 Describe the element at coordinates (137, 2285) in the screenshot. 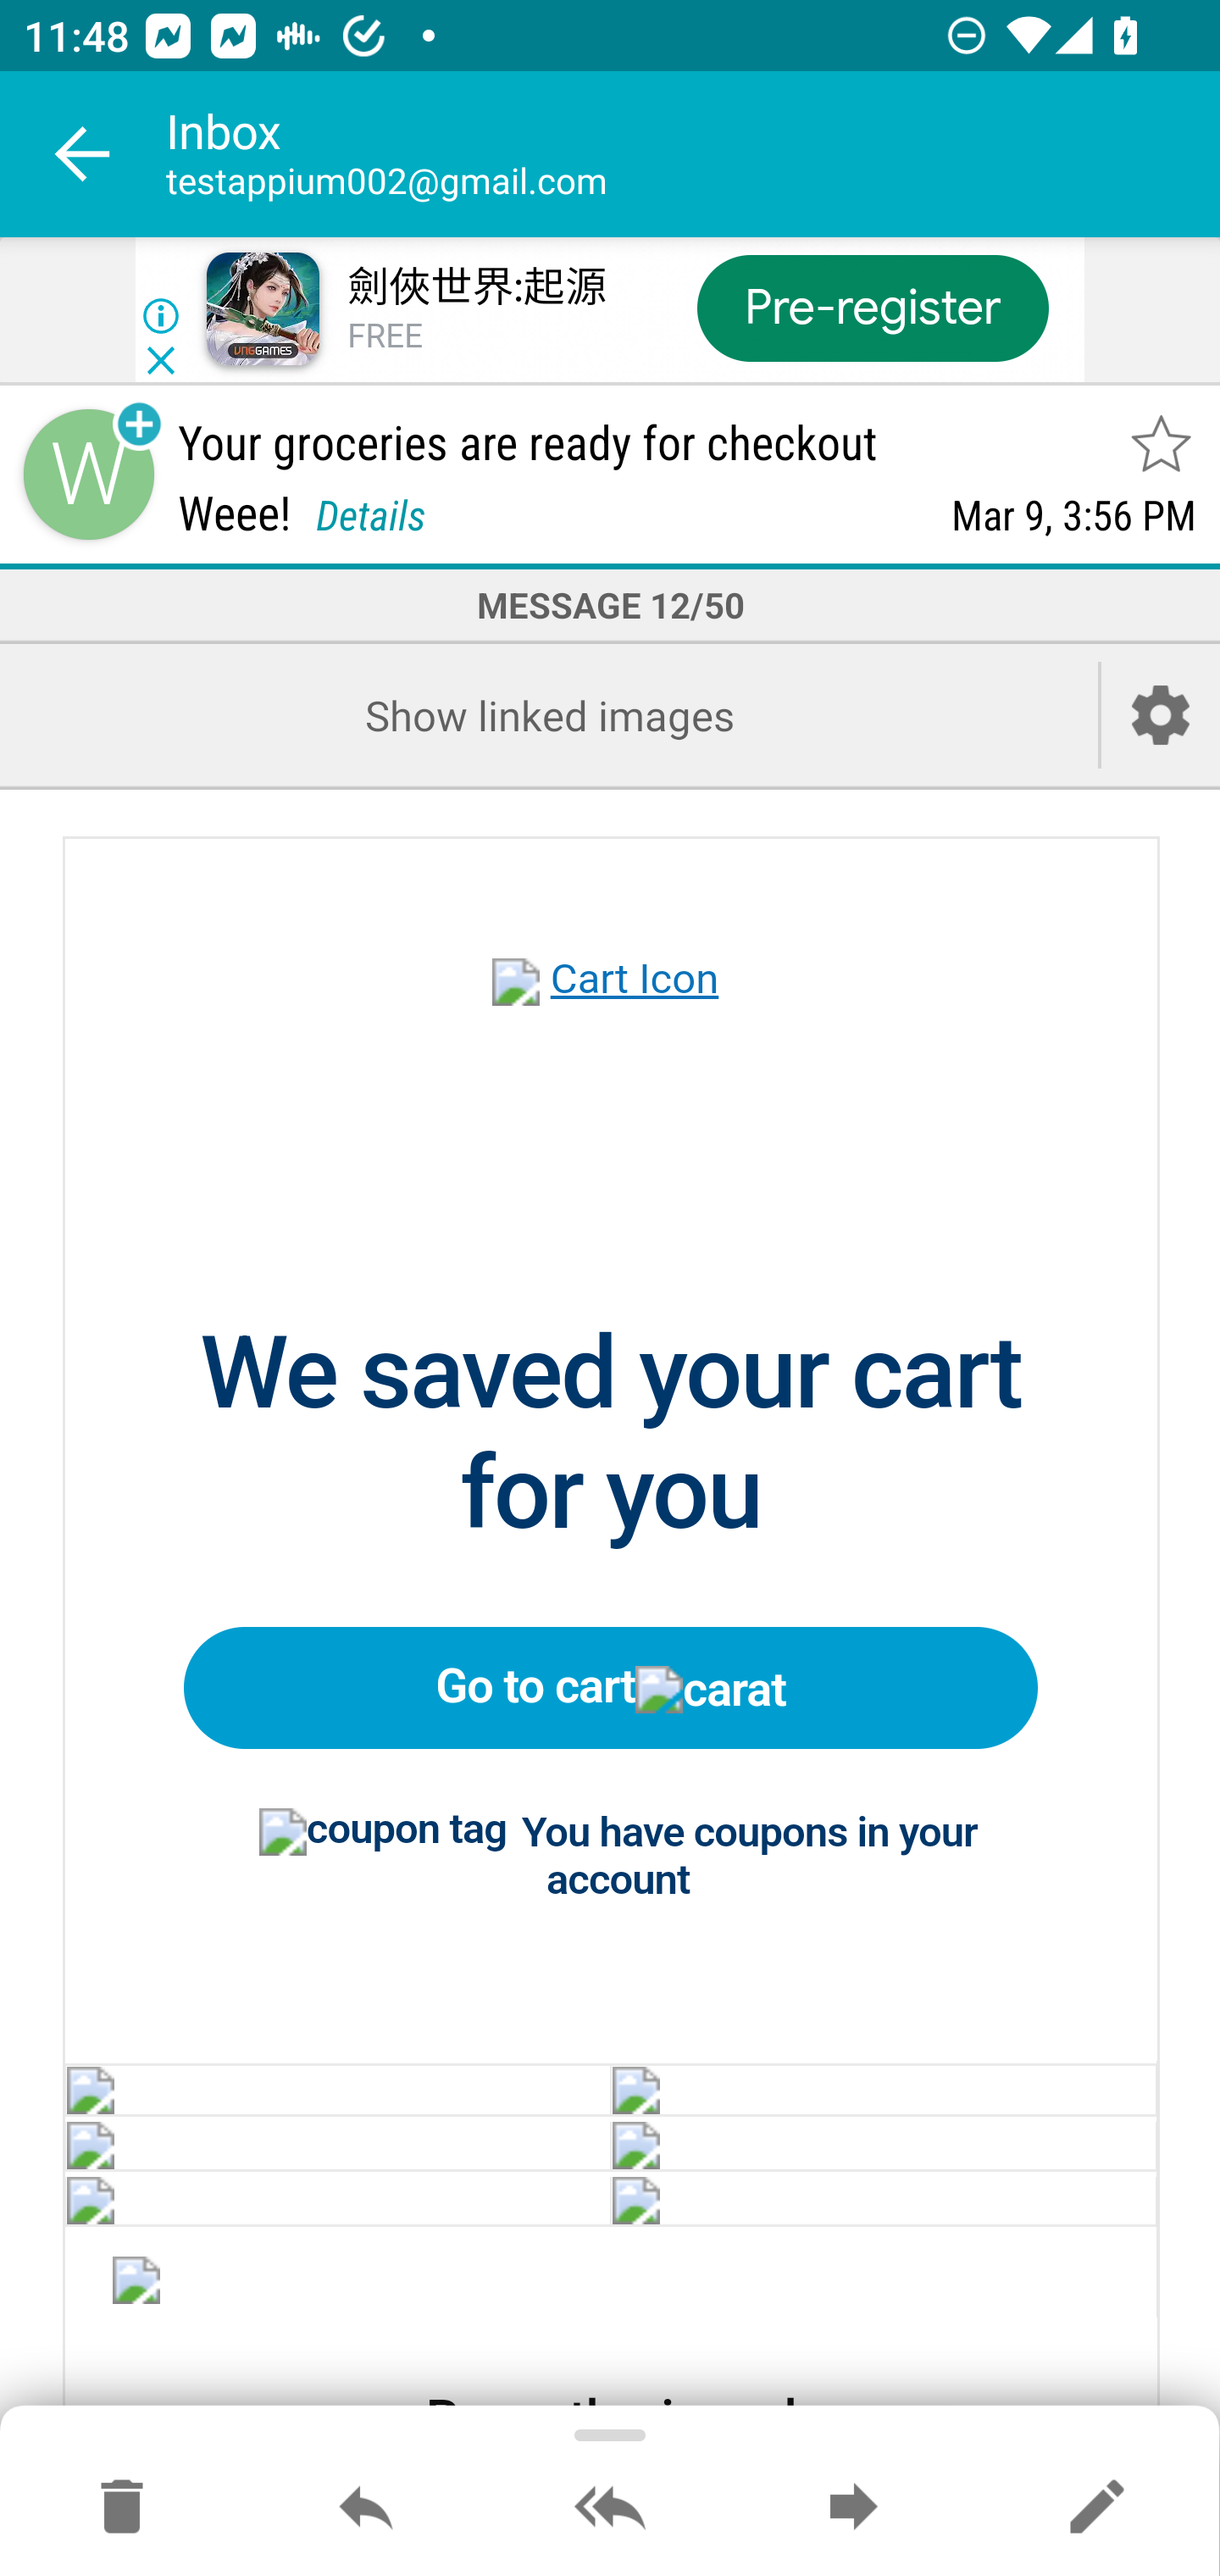

I see `data:` at that location.